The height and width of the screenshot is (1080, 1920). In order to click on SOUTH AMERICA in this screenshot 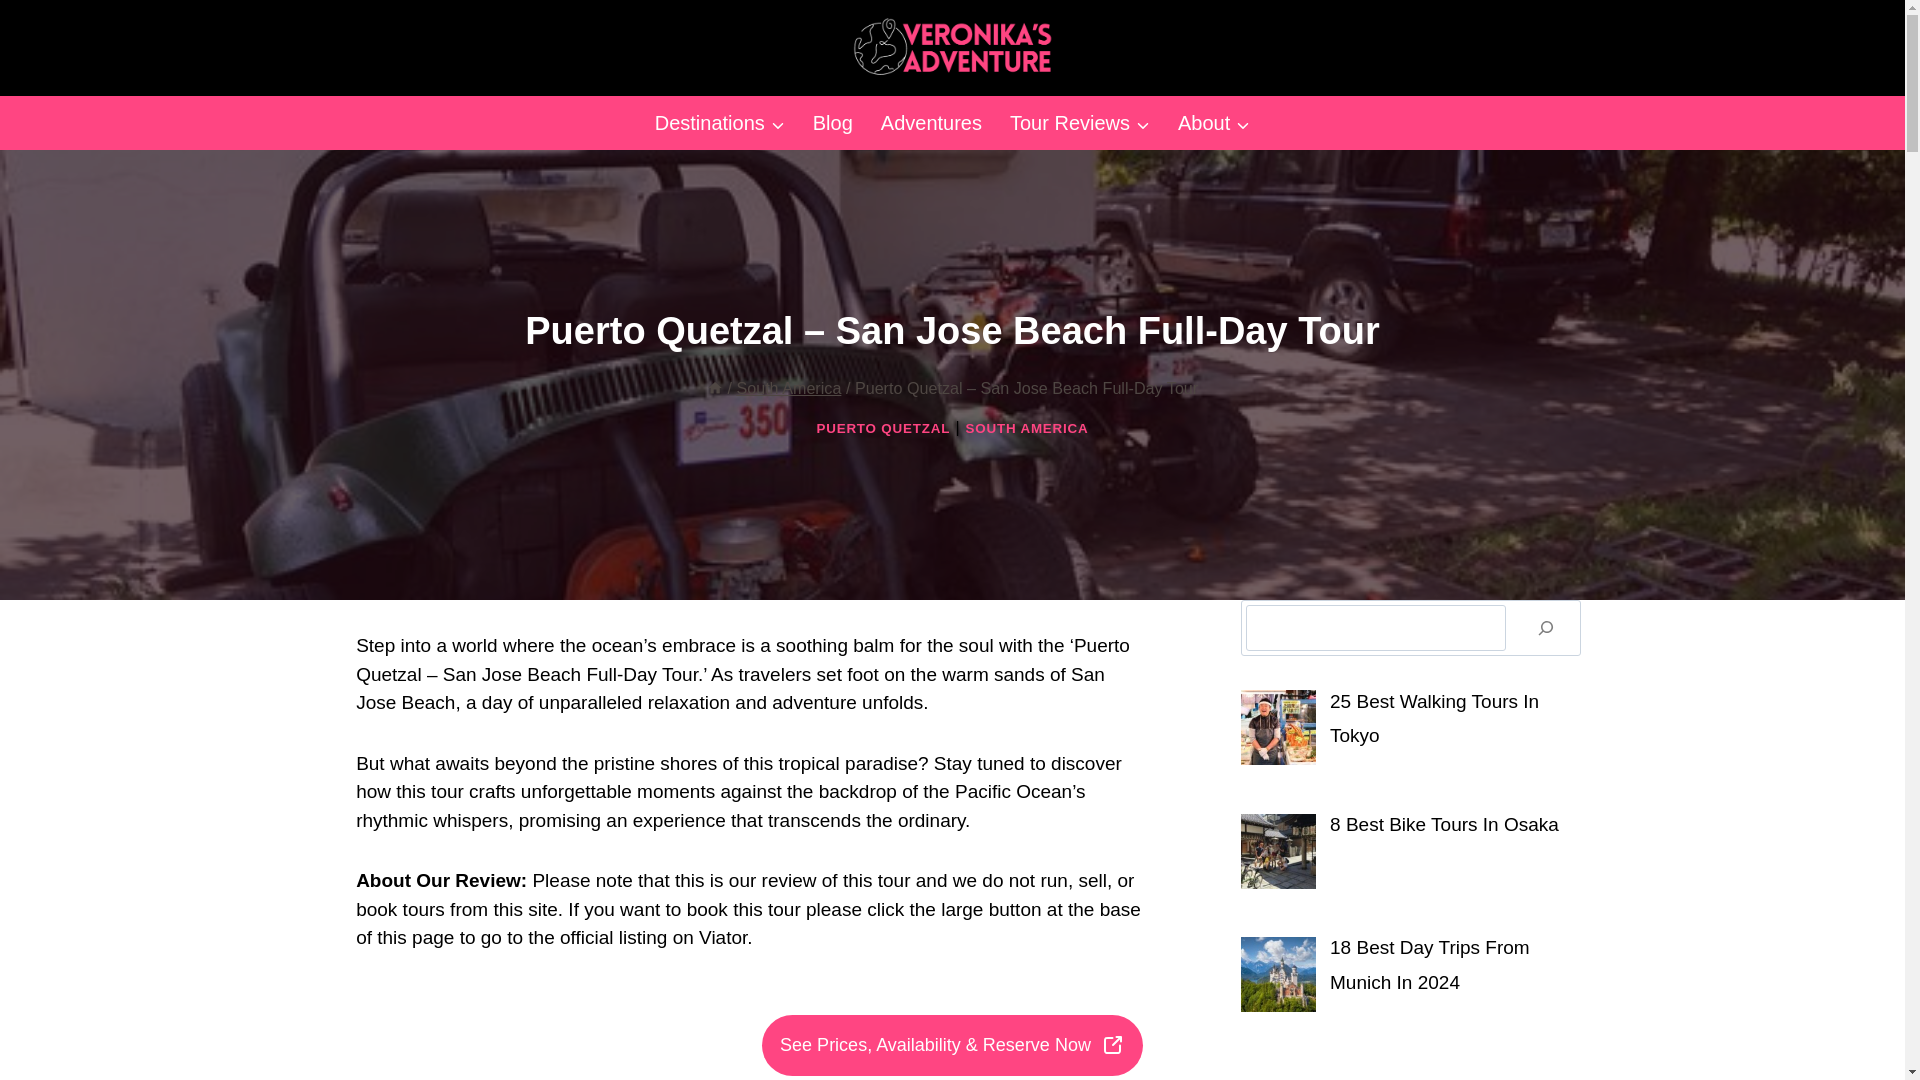, I will do `click(1026, 428)`.